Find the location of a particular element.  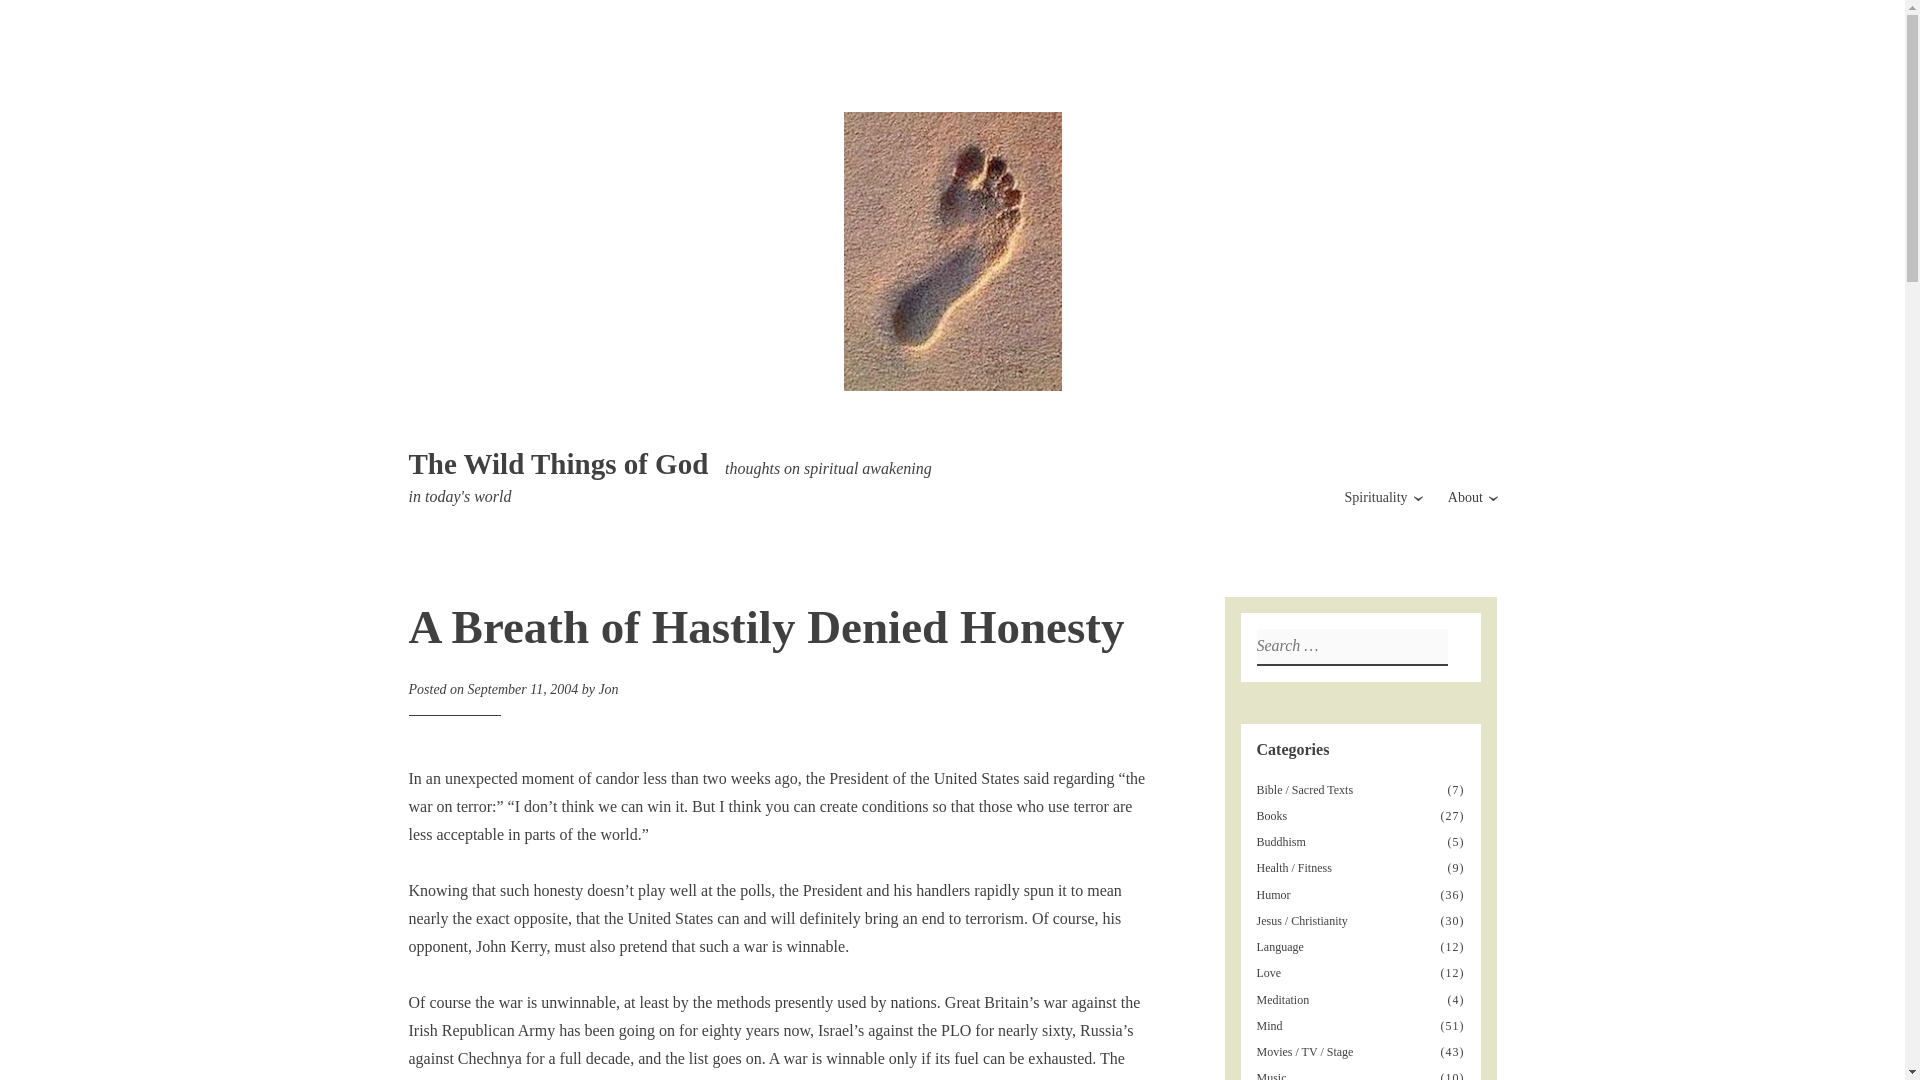

Search is located at coordinates (23, 18).